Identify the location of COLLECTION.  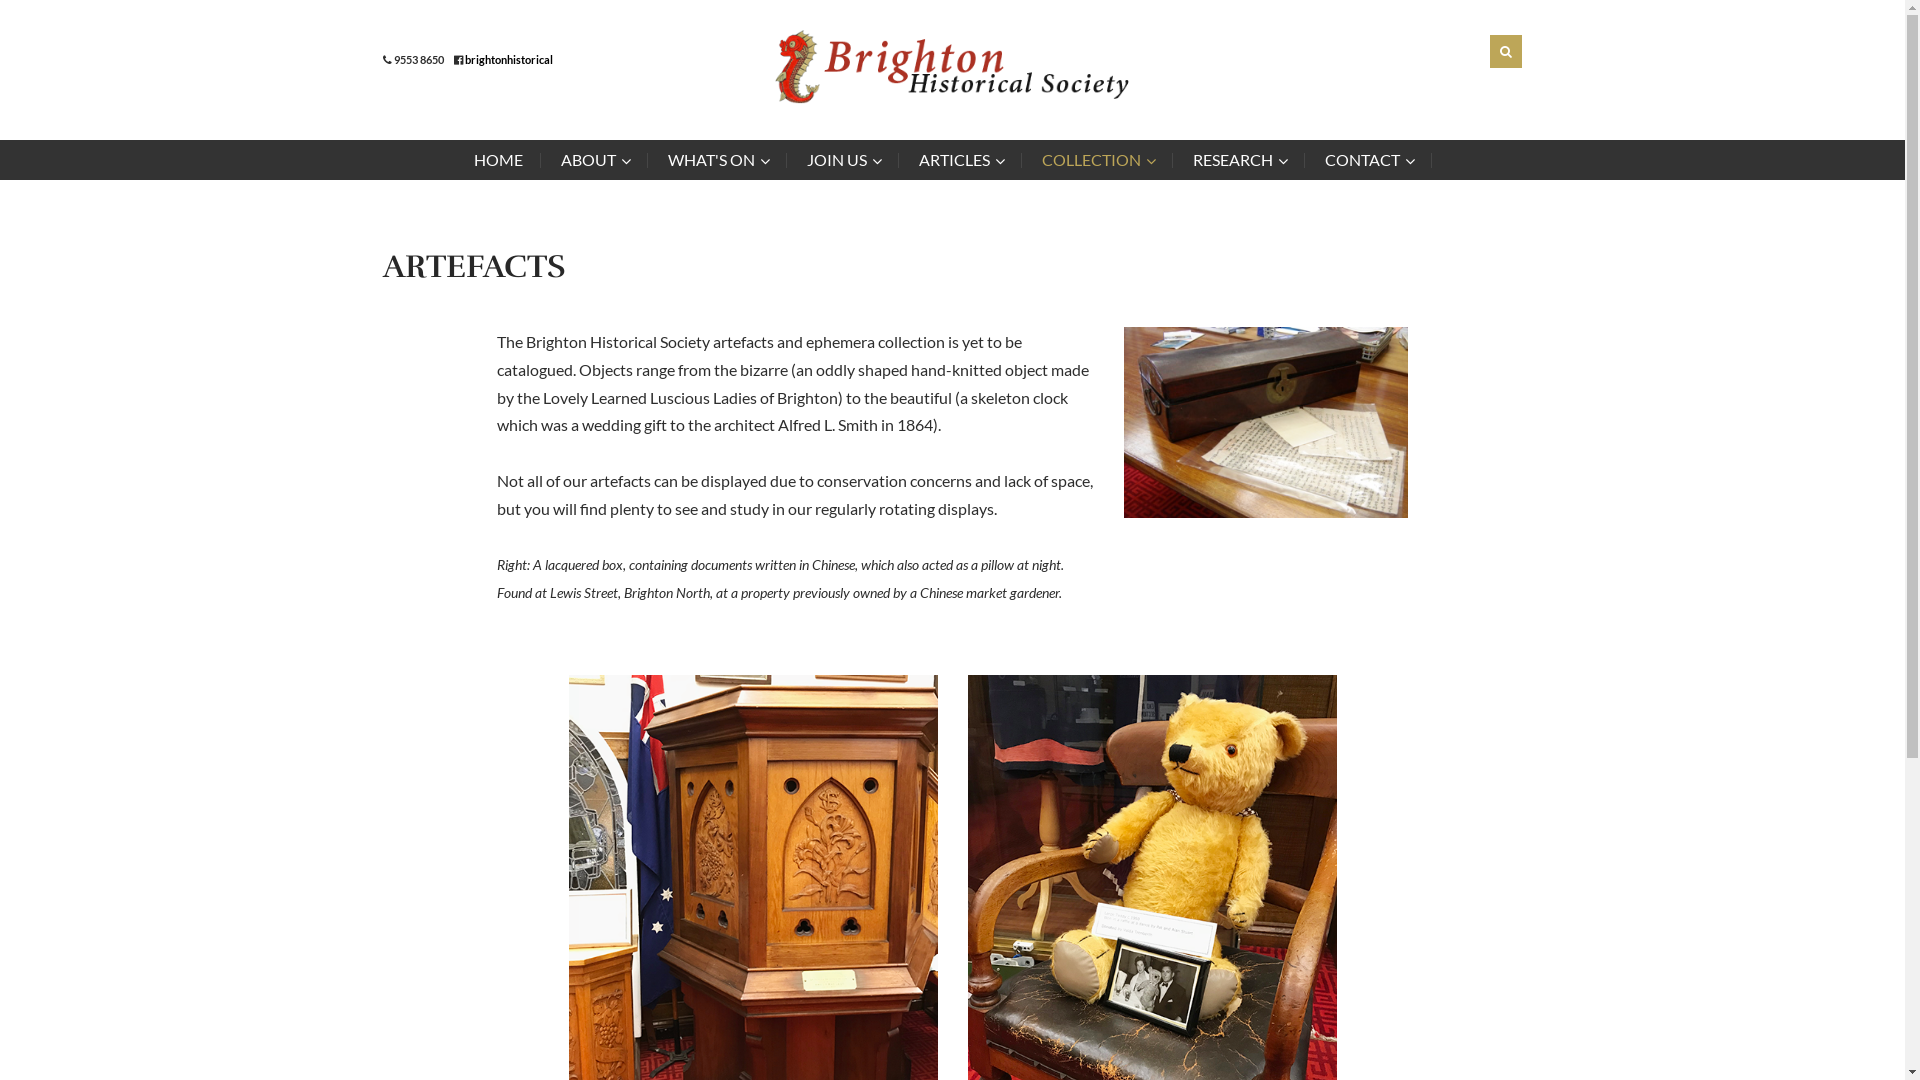
(1098, 160).